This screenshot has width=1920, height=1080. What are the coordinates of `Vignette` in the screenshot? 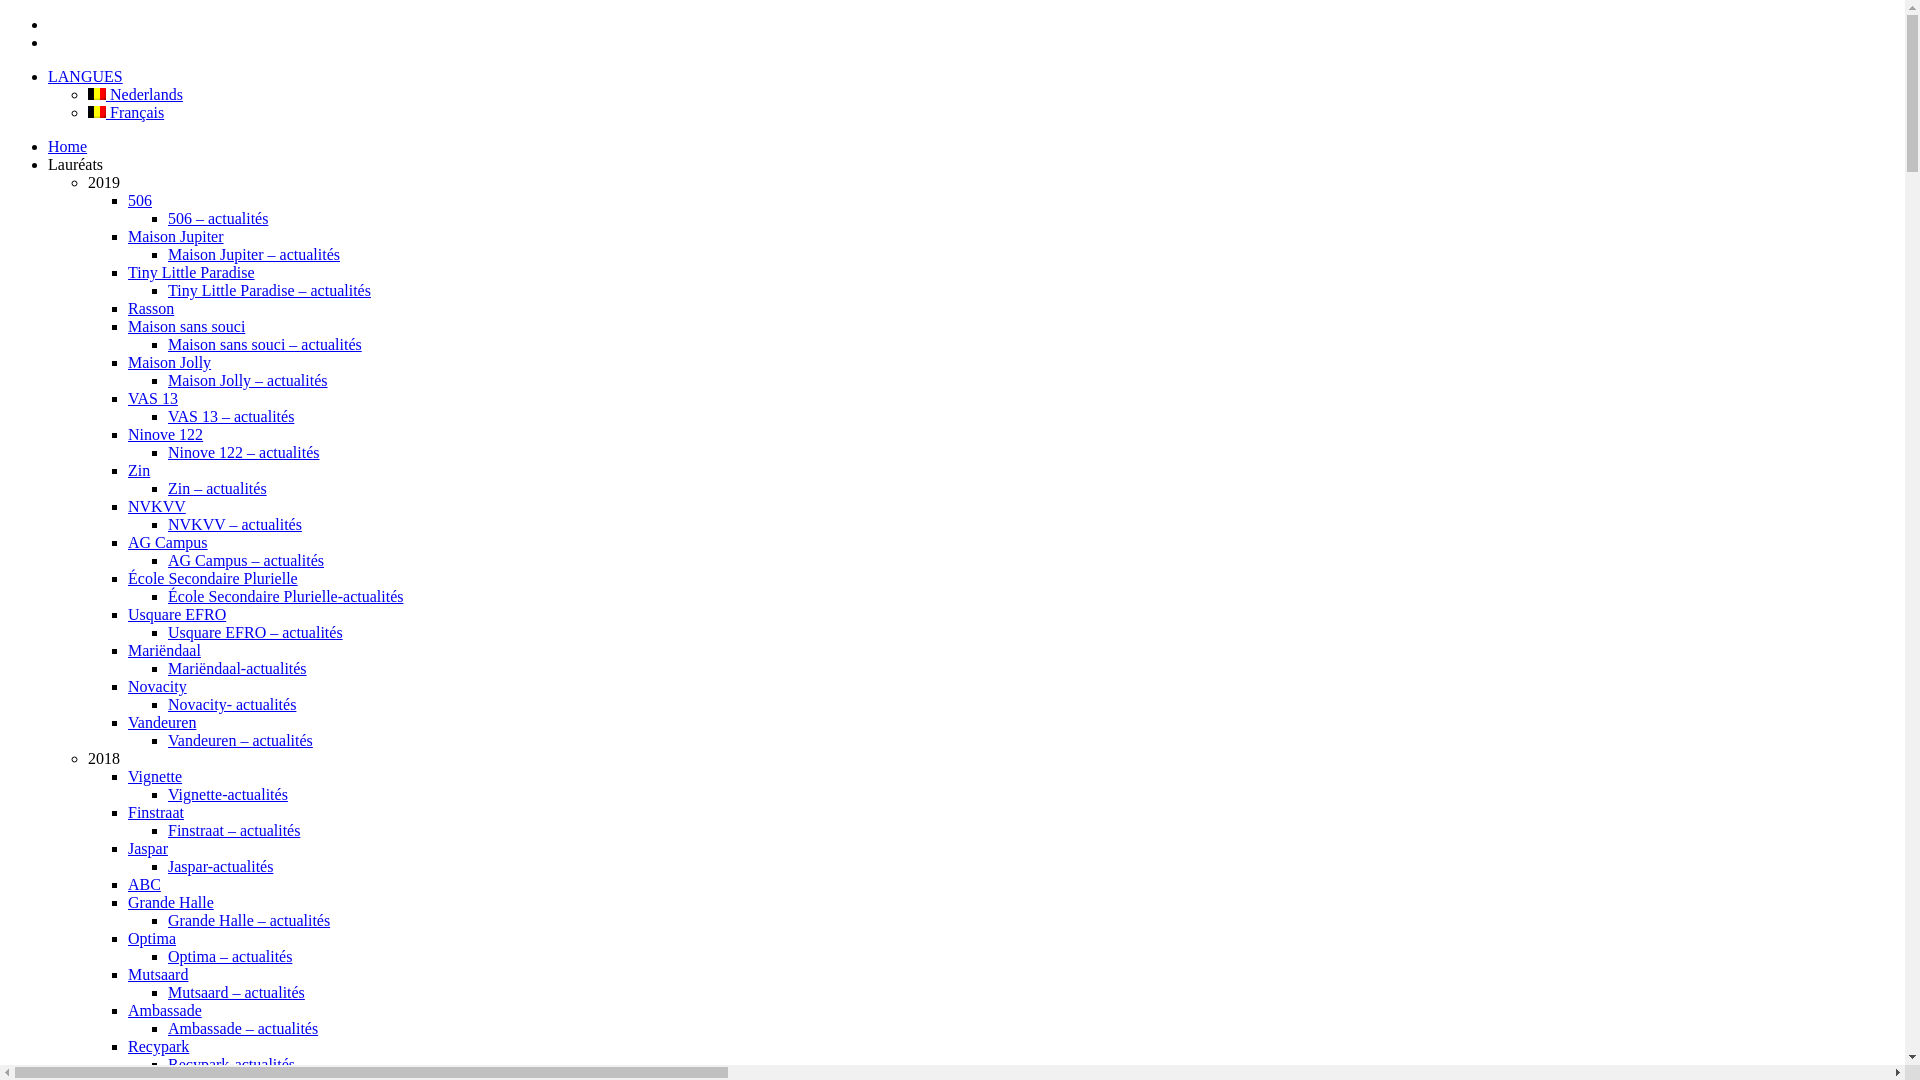 It's located at (155, 776).